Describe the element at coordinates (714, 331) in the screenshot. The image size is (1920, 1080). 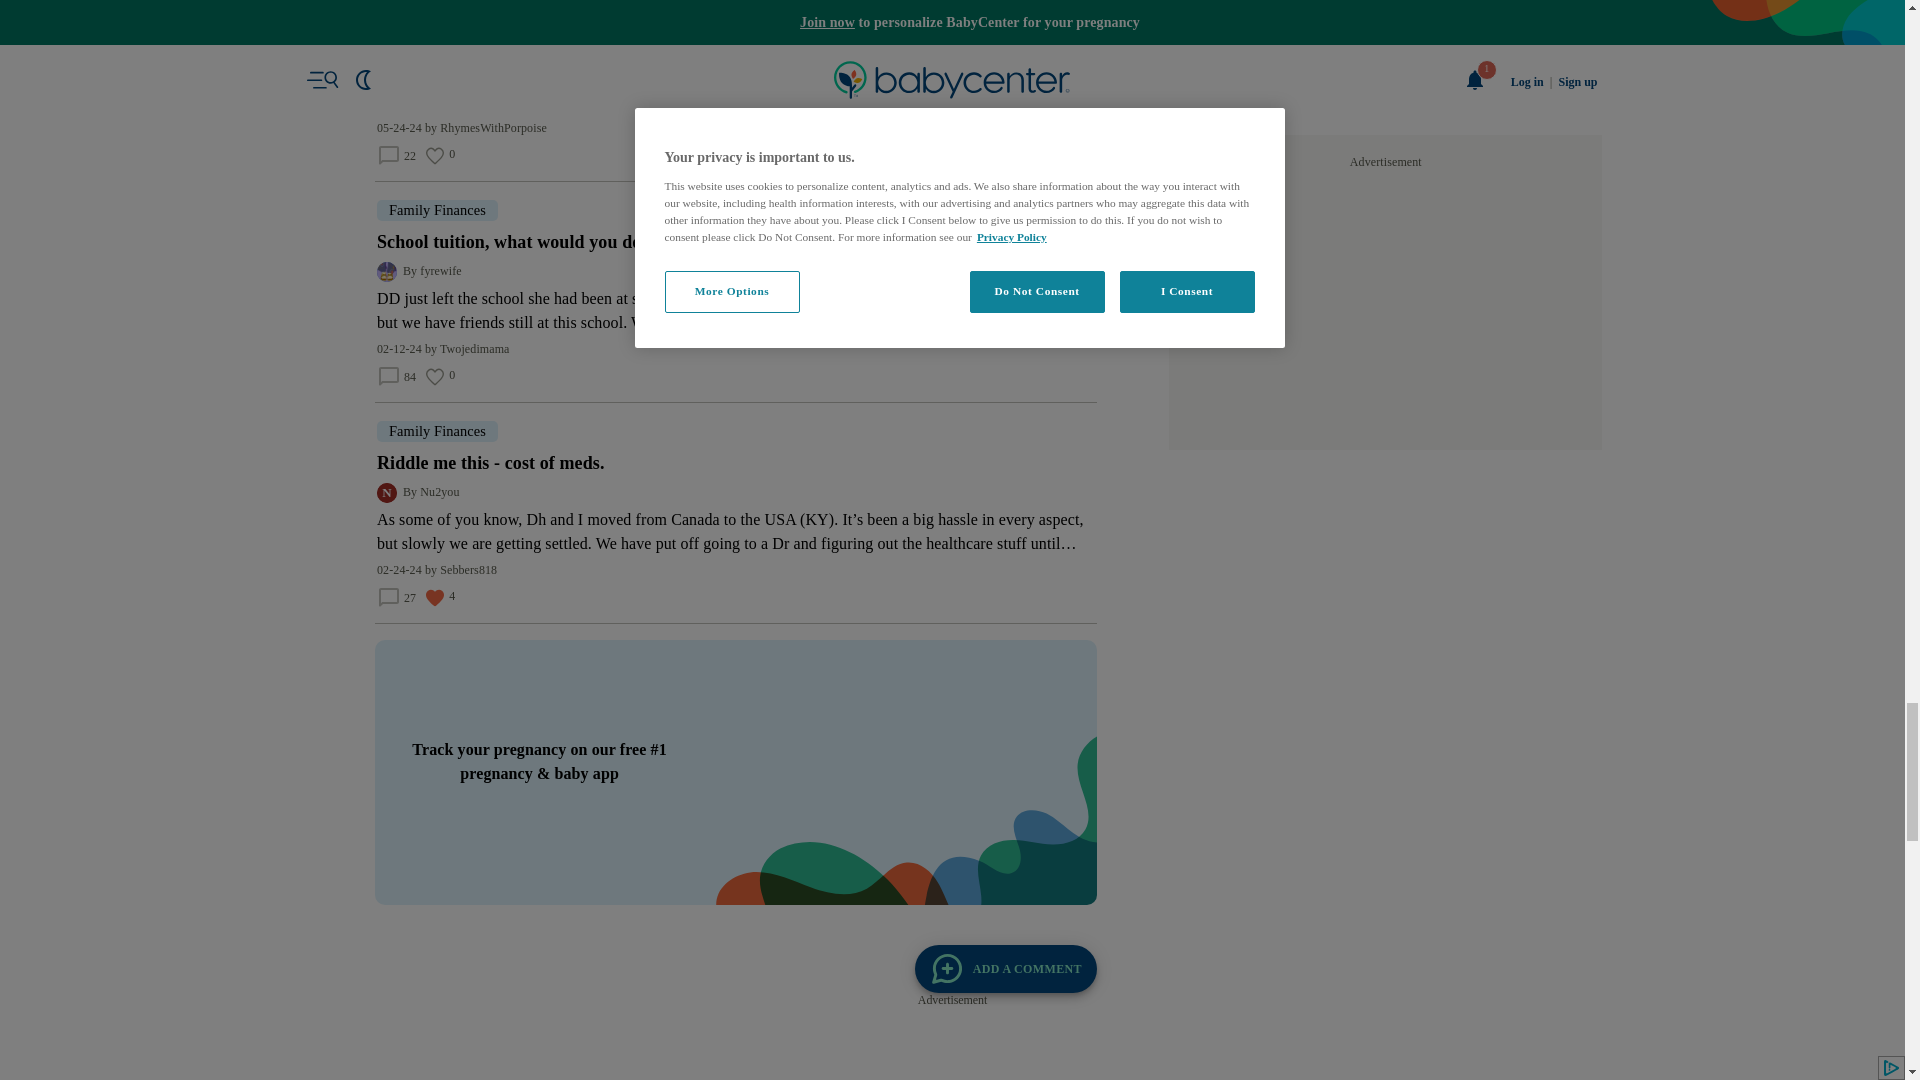
I see `Go to page number` at that location.